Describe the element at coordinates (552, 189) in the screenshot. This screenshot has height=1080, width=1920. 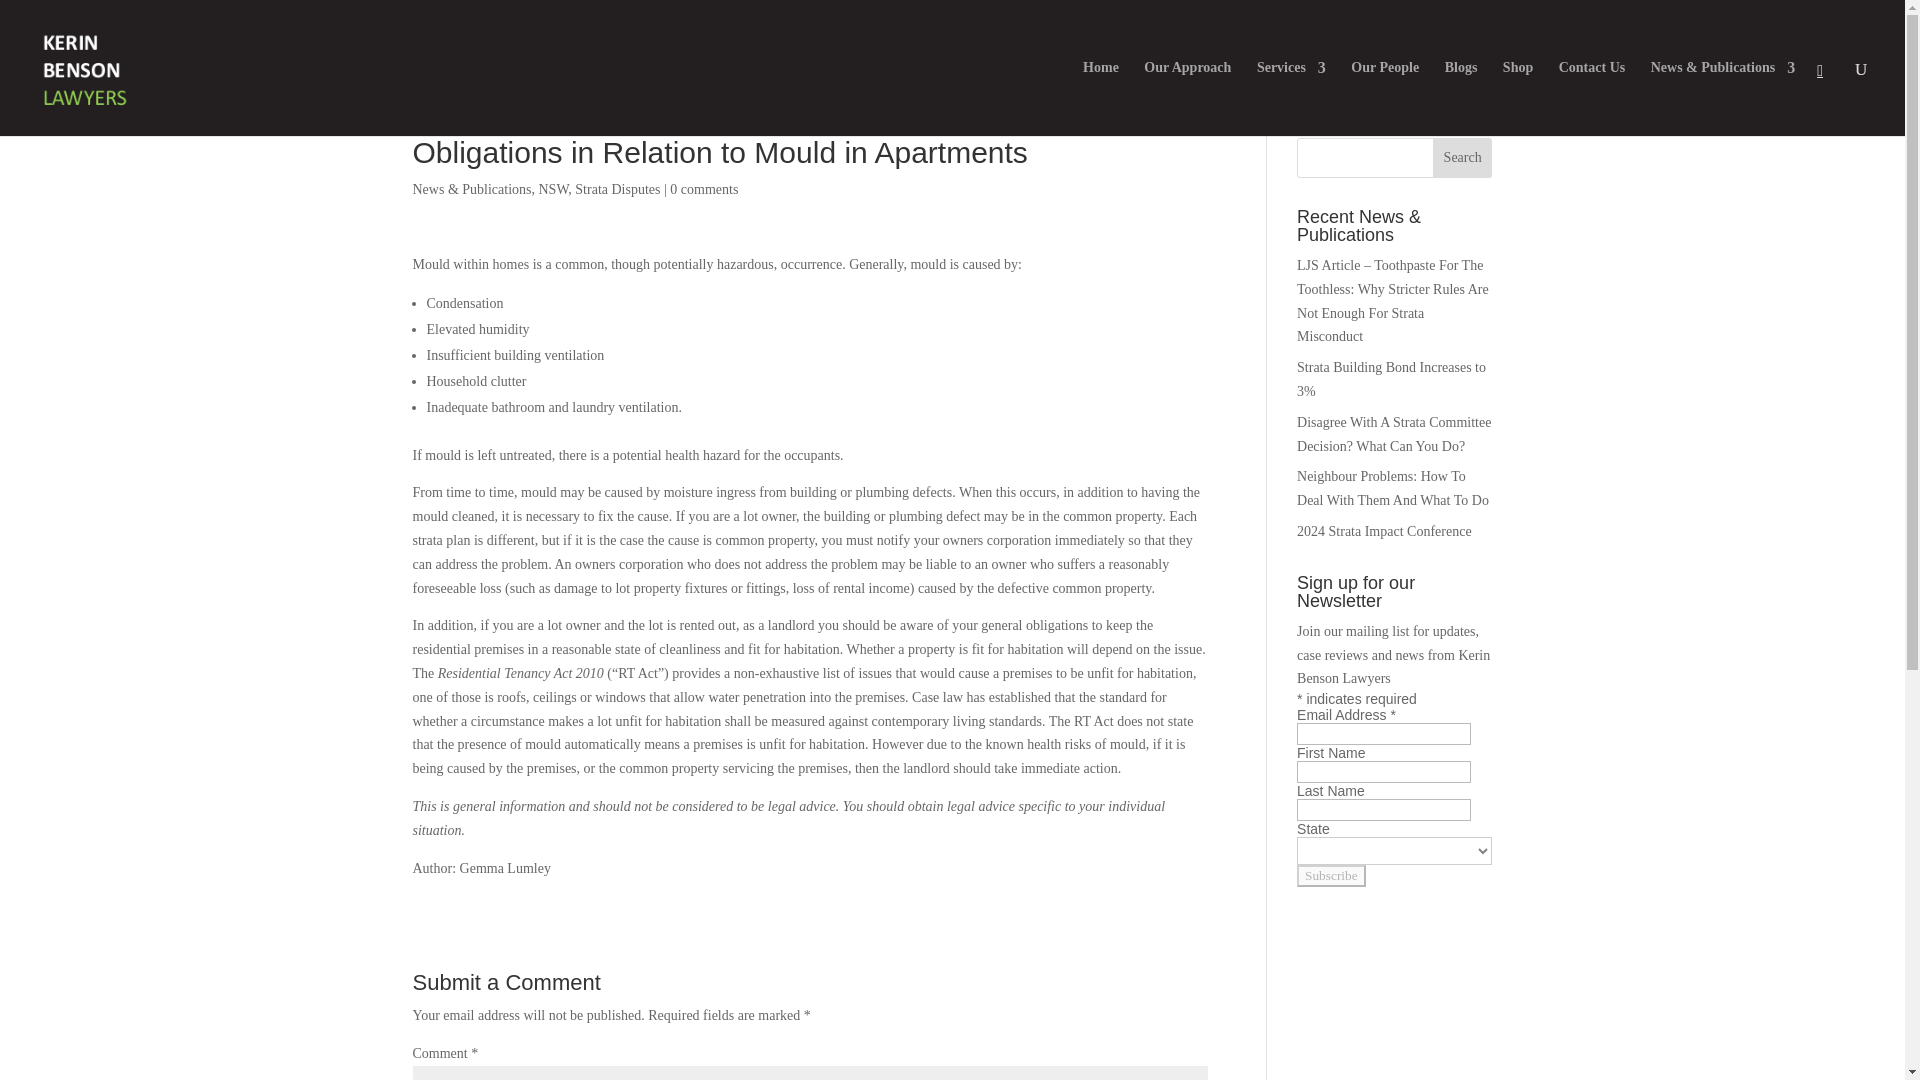
I see `NSW` at that location.